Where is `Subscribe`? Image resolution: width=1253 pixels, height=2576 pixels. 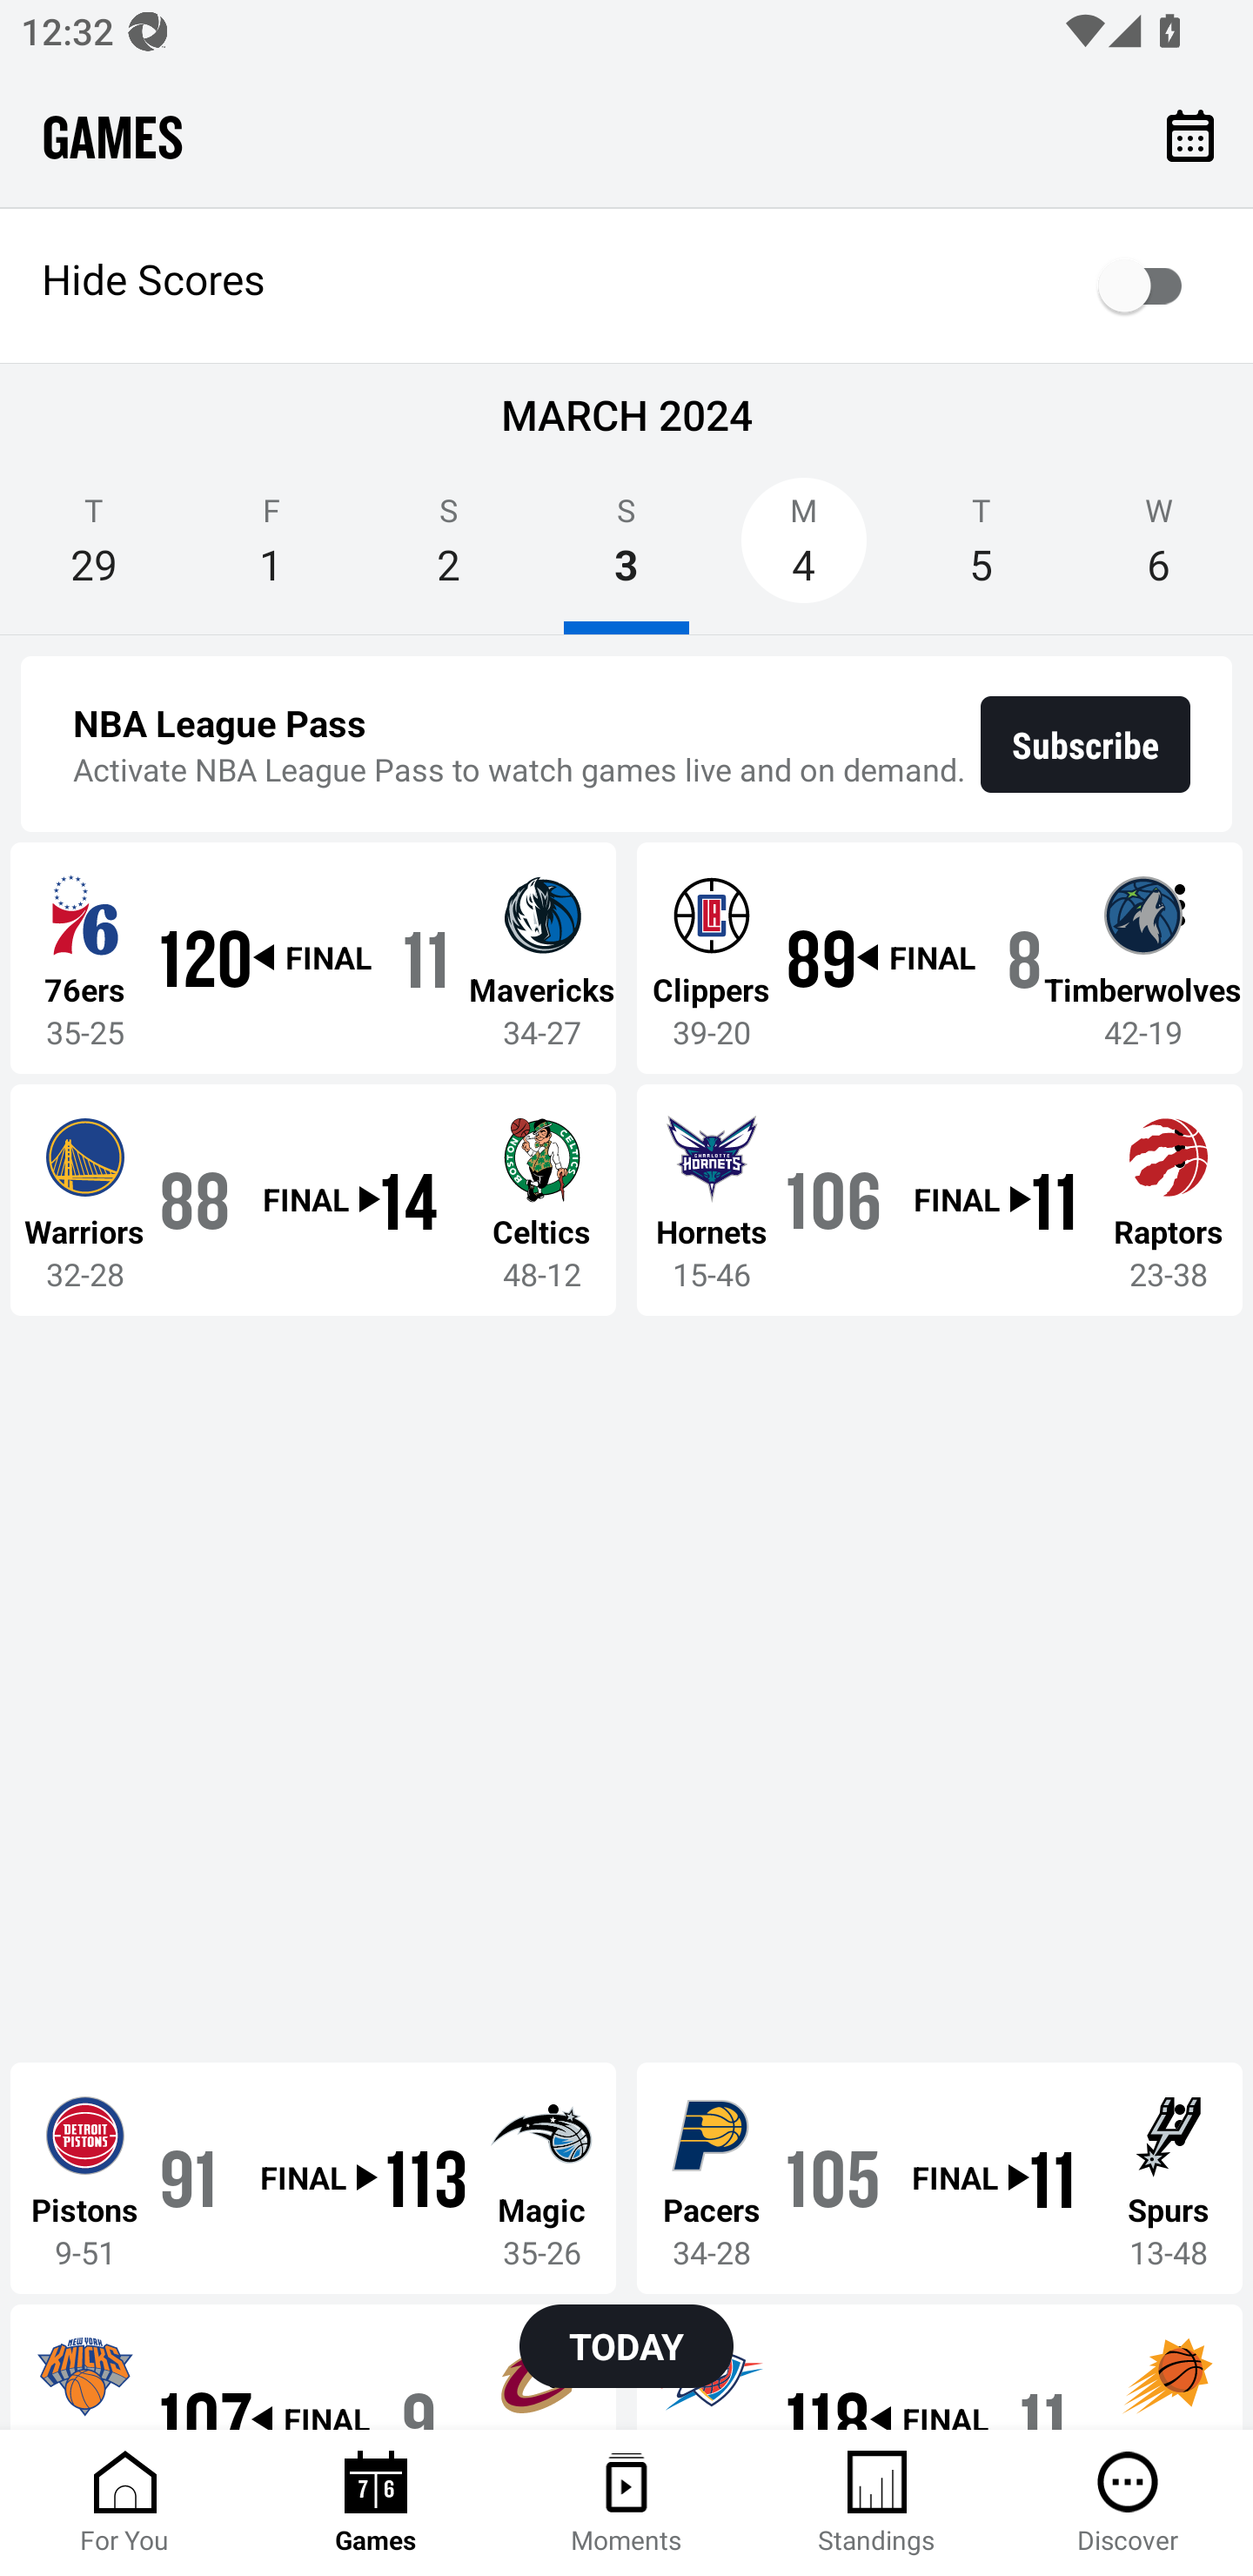
Subscribe is located at coordinates (1086, 744).